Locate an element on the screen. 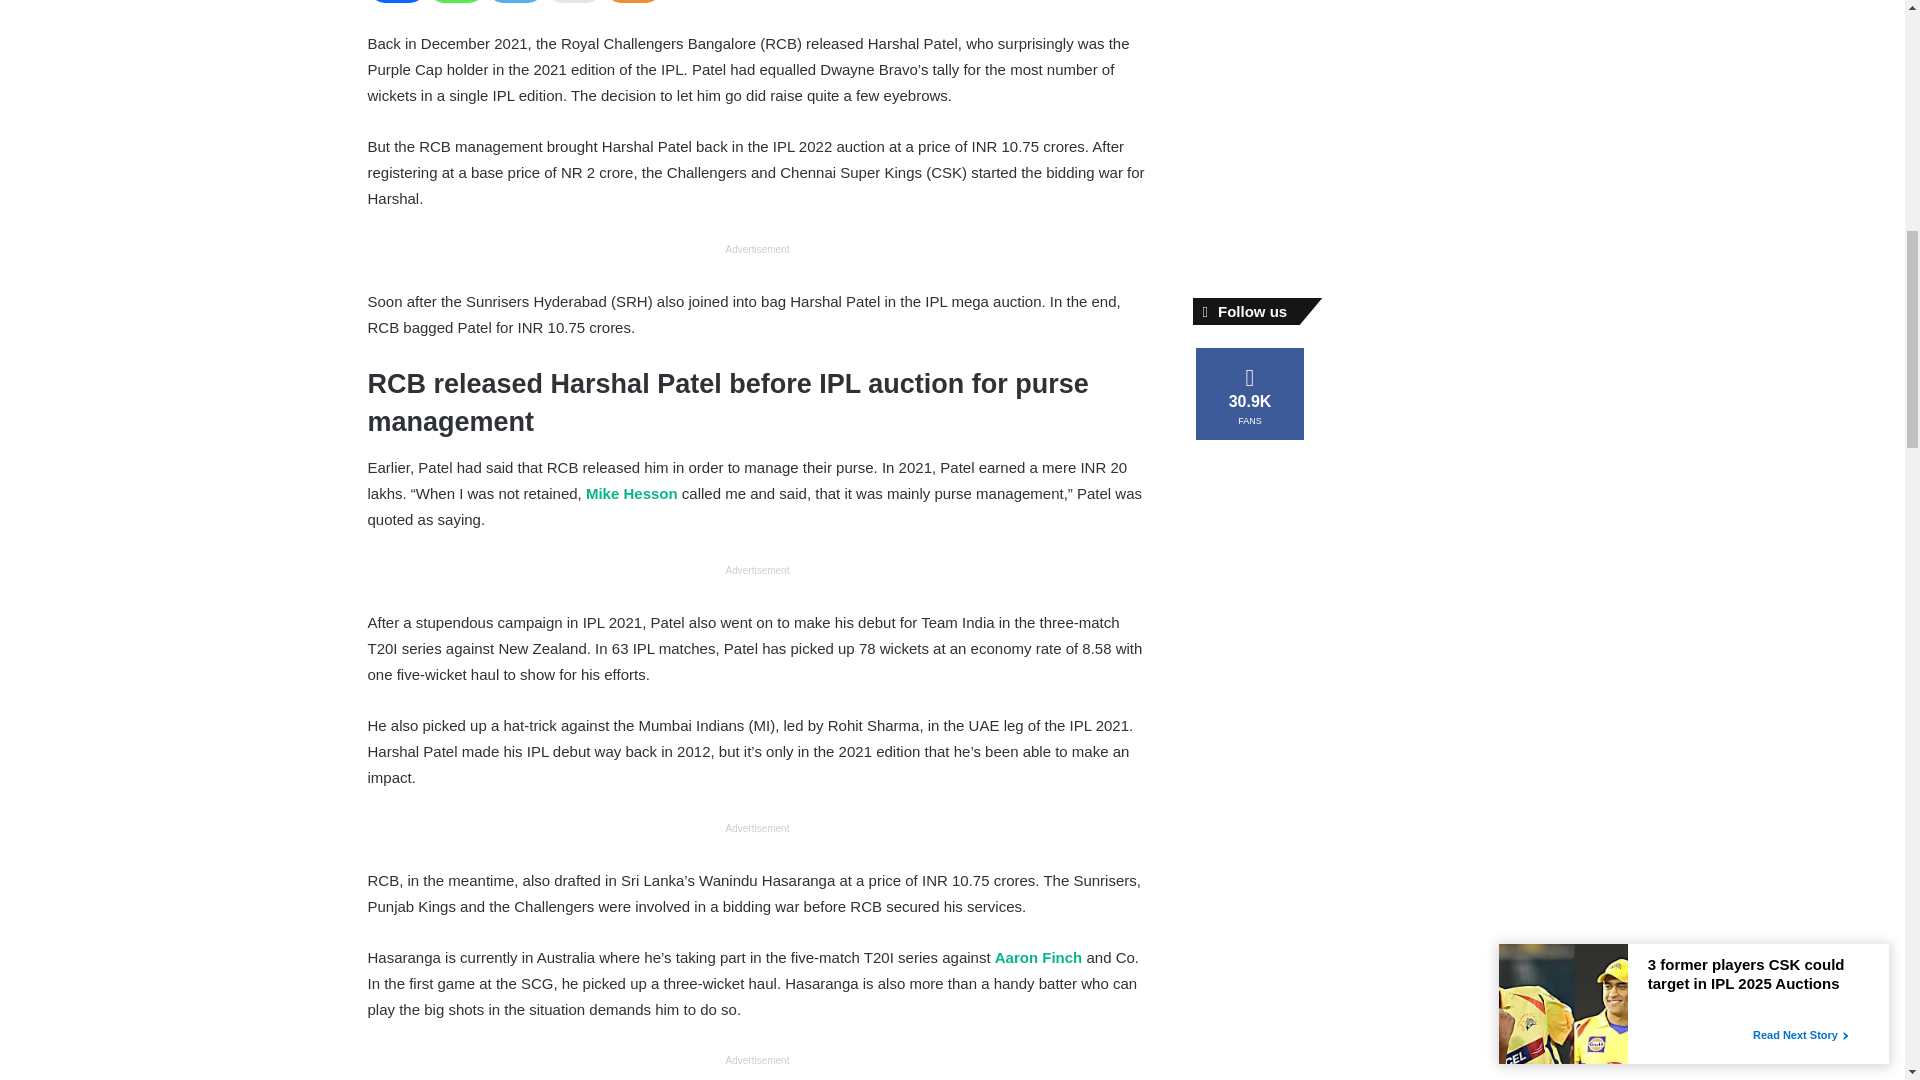 The width and height of the screenshot is (1920, 1080). Mike Hesson is located at coordinates (631, 493).